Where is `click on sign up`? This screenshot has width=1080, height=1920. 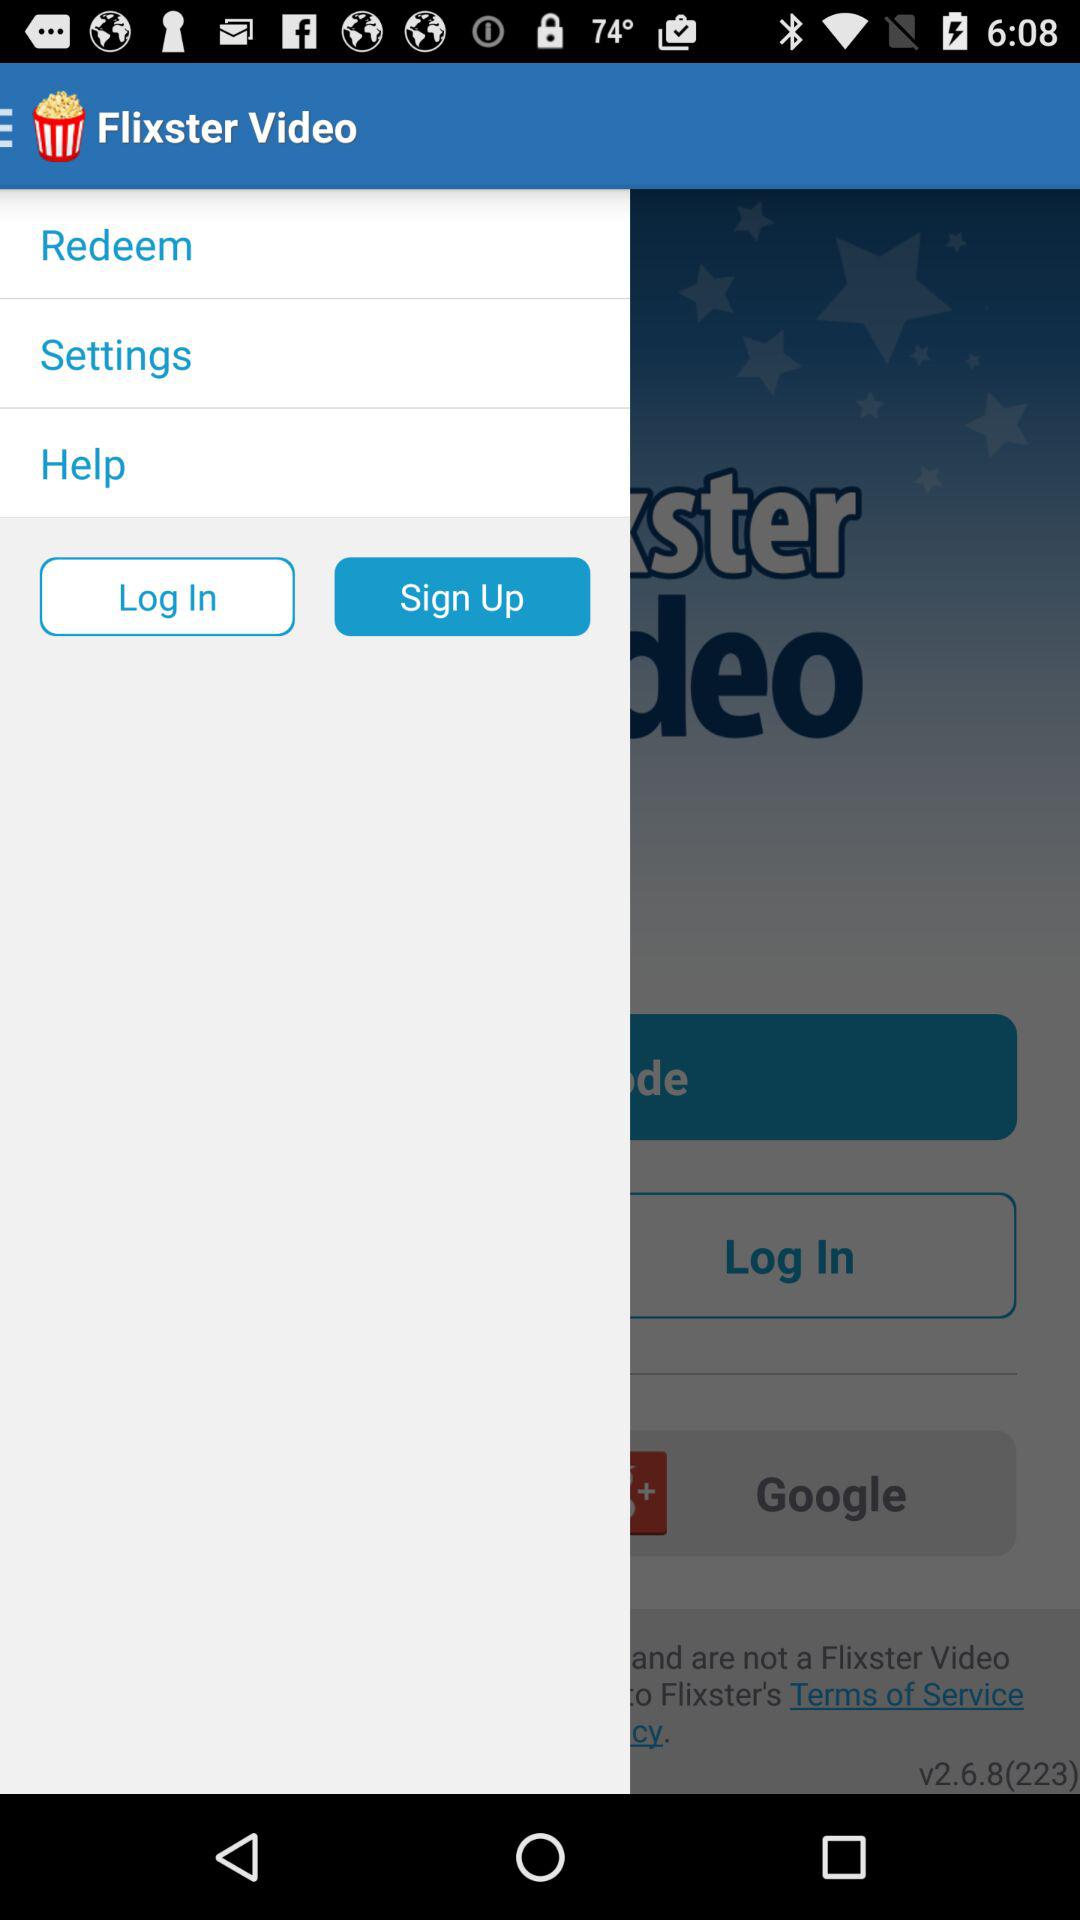 click on sign up is located at coordinates (462, 596).